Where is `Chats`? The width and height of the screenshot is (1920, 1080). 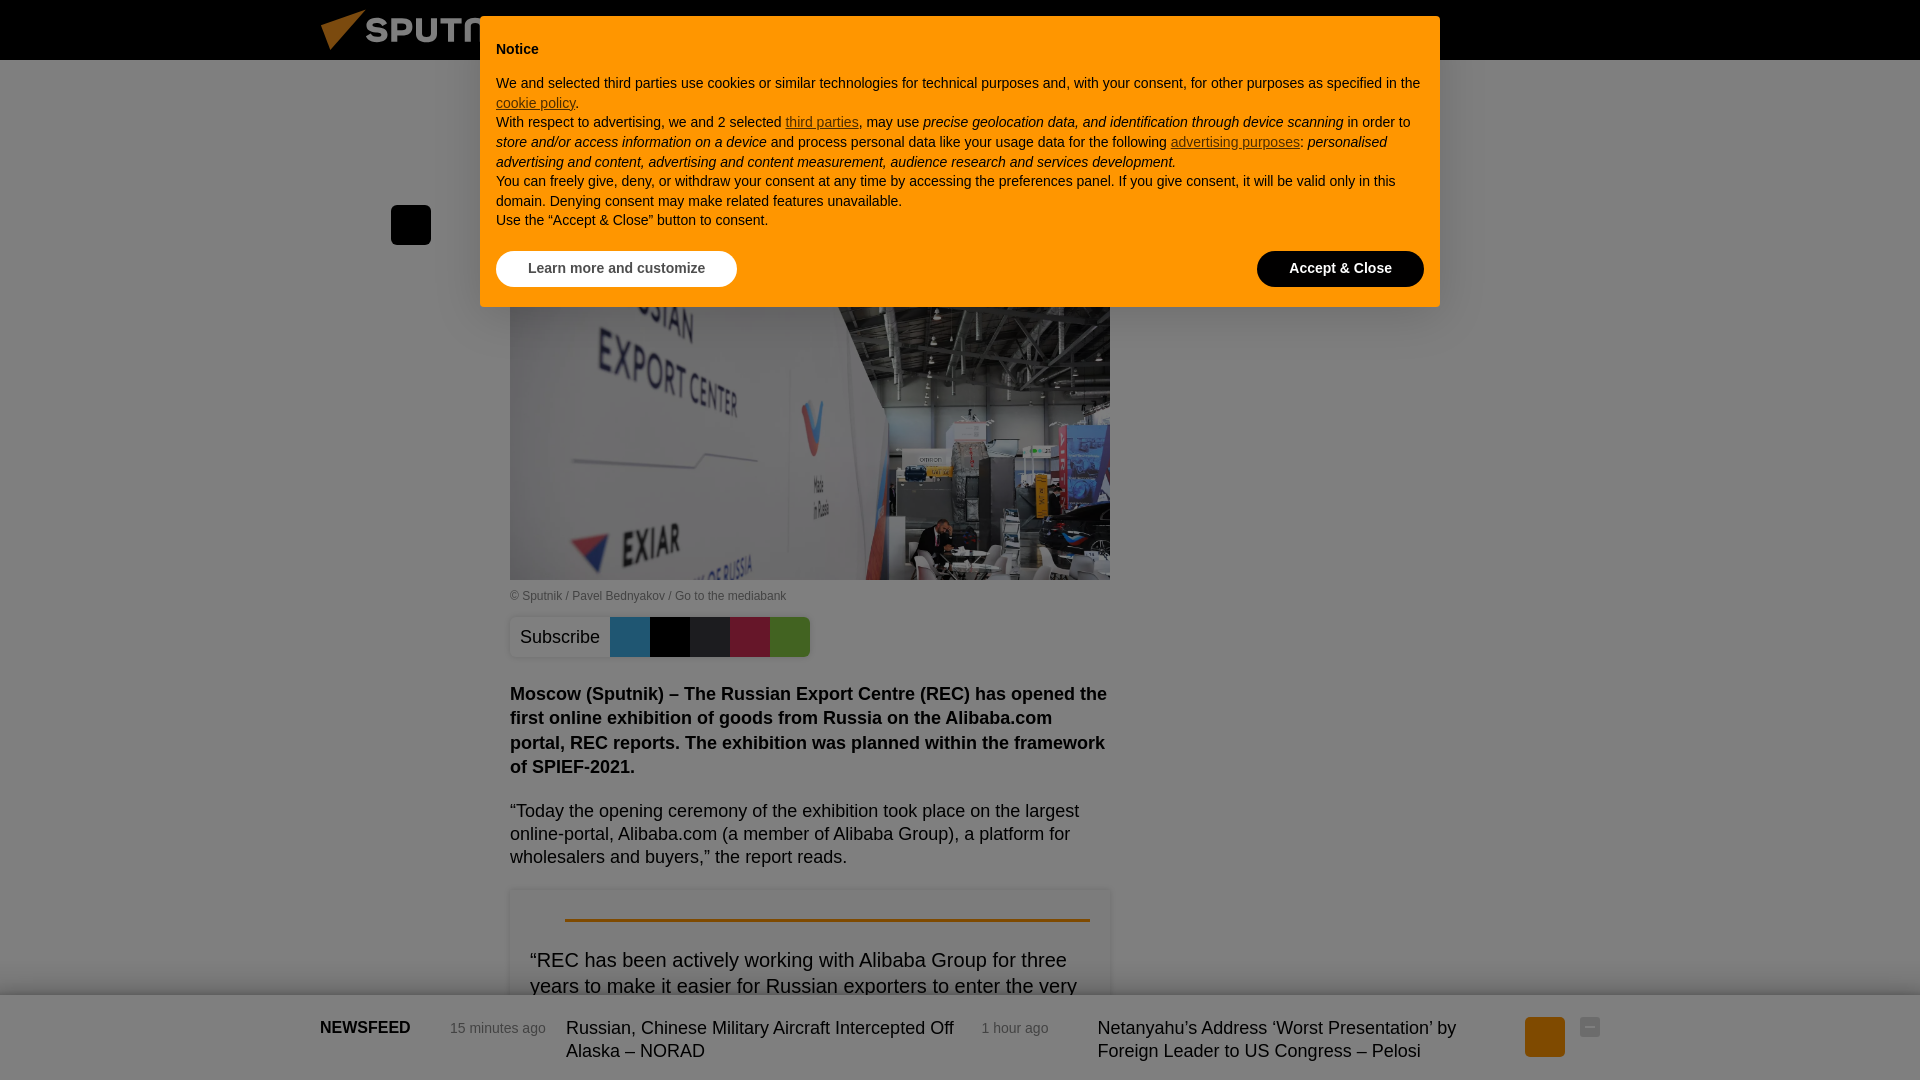 Chats is located at coordinates (1590, 29).